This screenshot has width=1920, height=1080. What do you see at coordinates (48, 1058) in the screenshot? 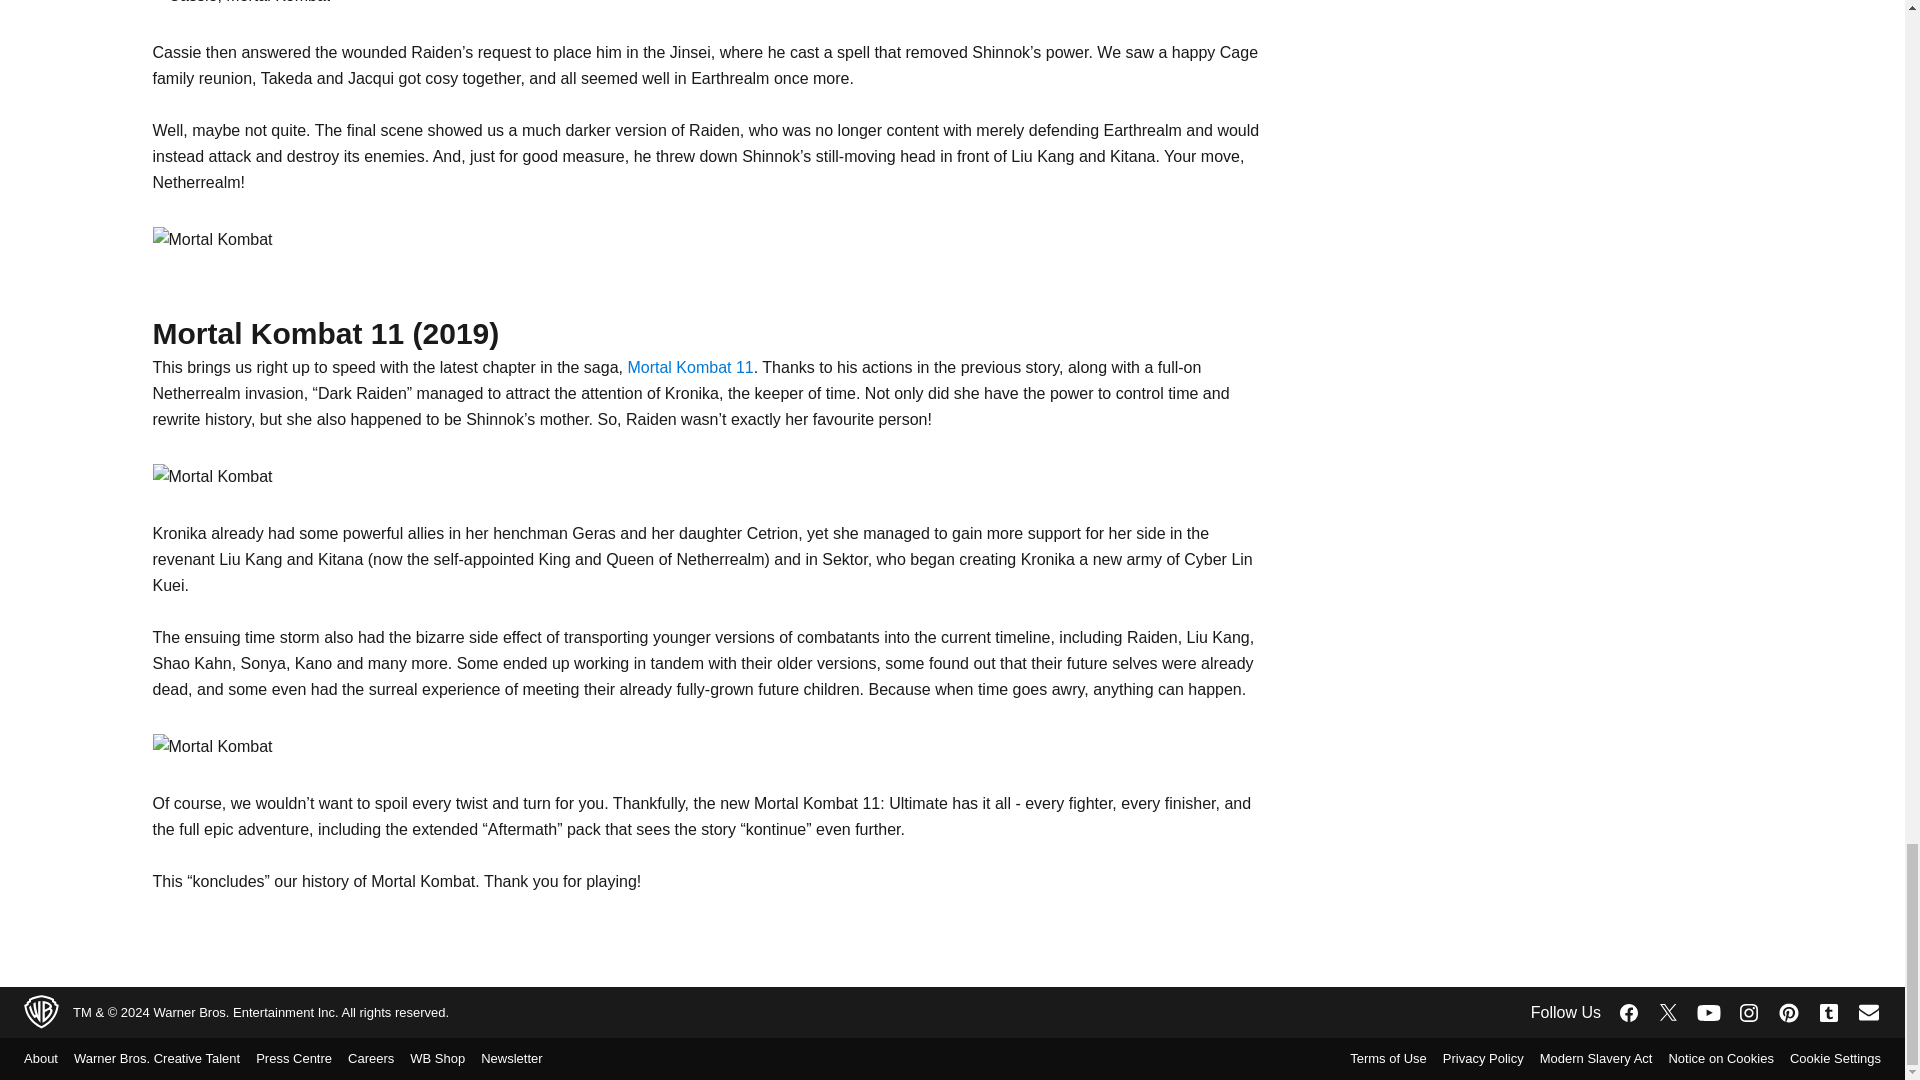
I see `About` at bounding box center [48, 1058].